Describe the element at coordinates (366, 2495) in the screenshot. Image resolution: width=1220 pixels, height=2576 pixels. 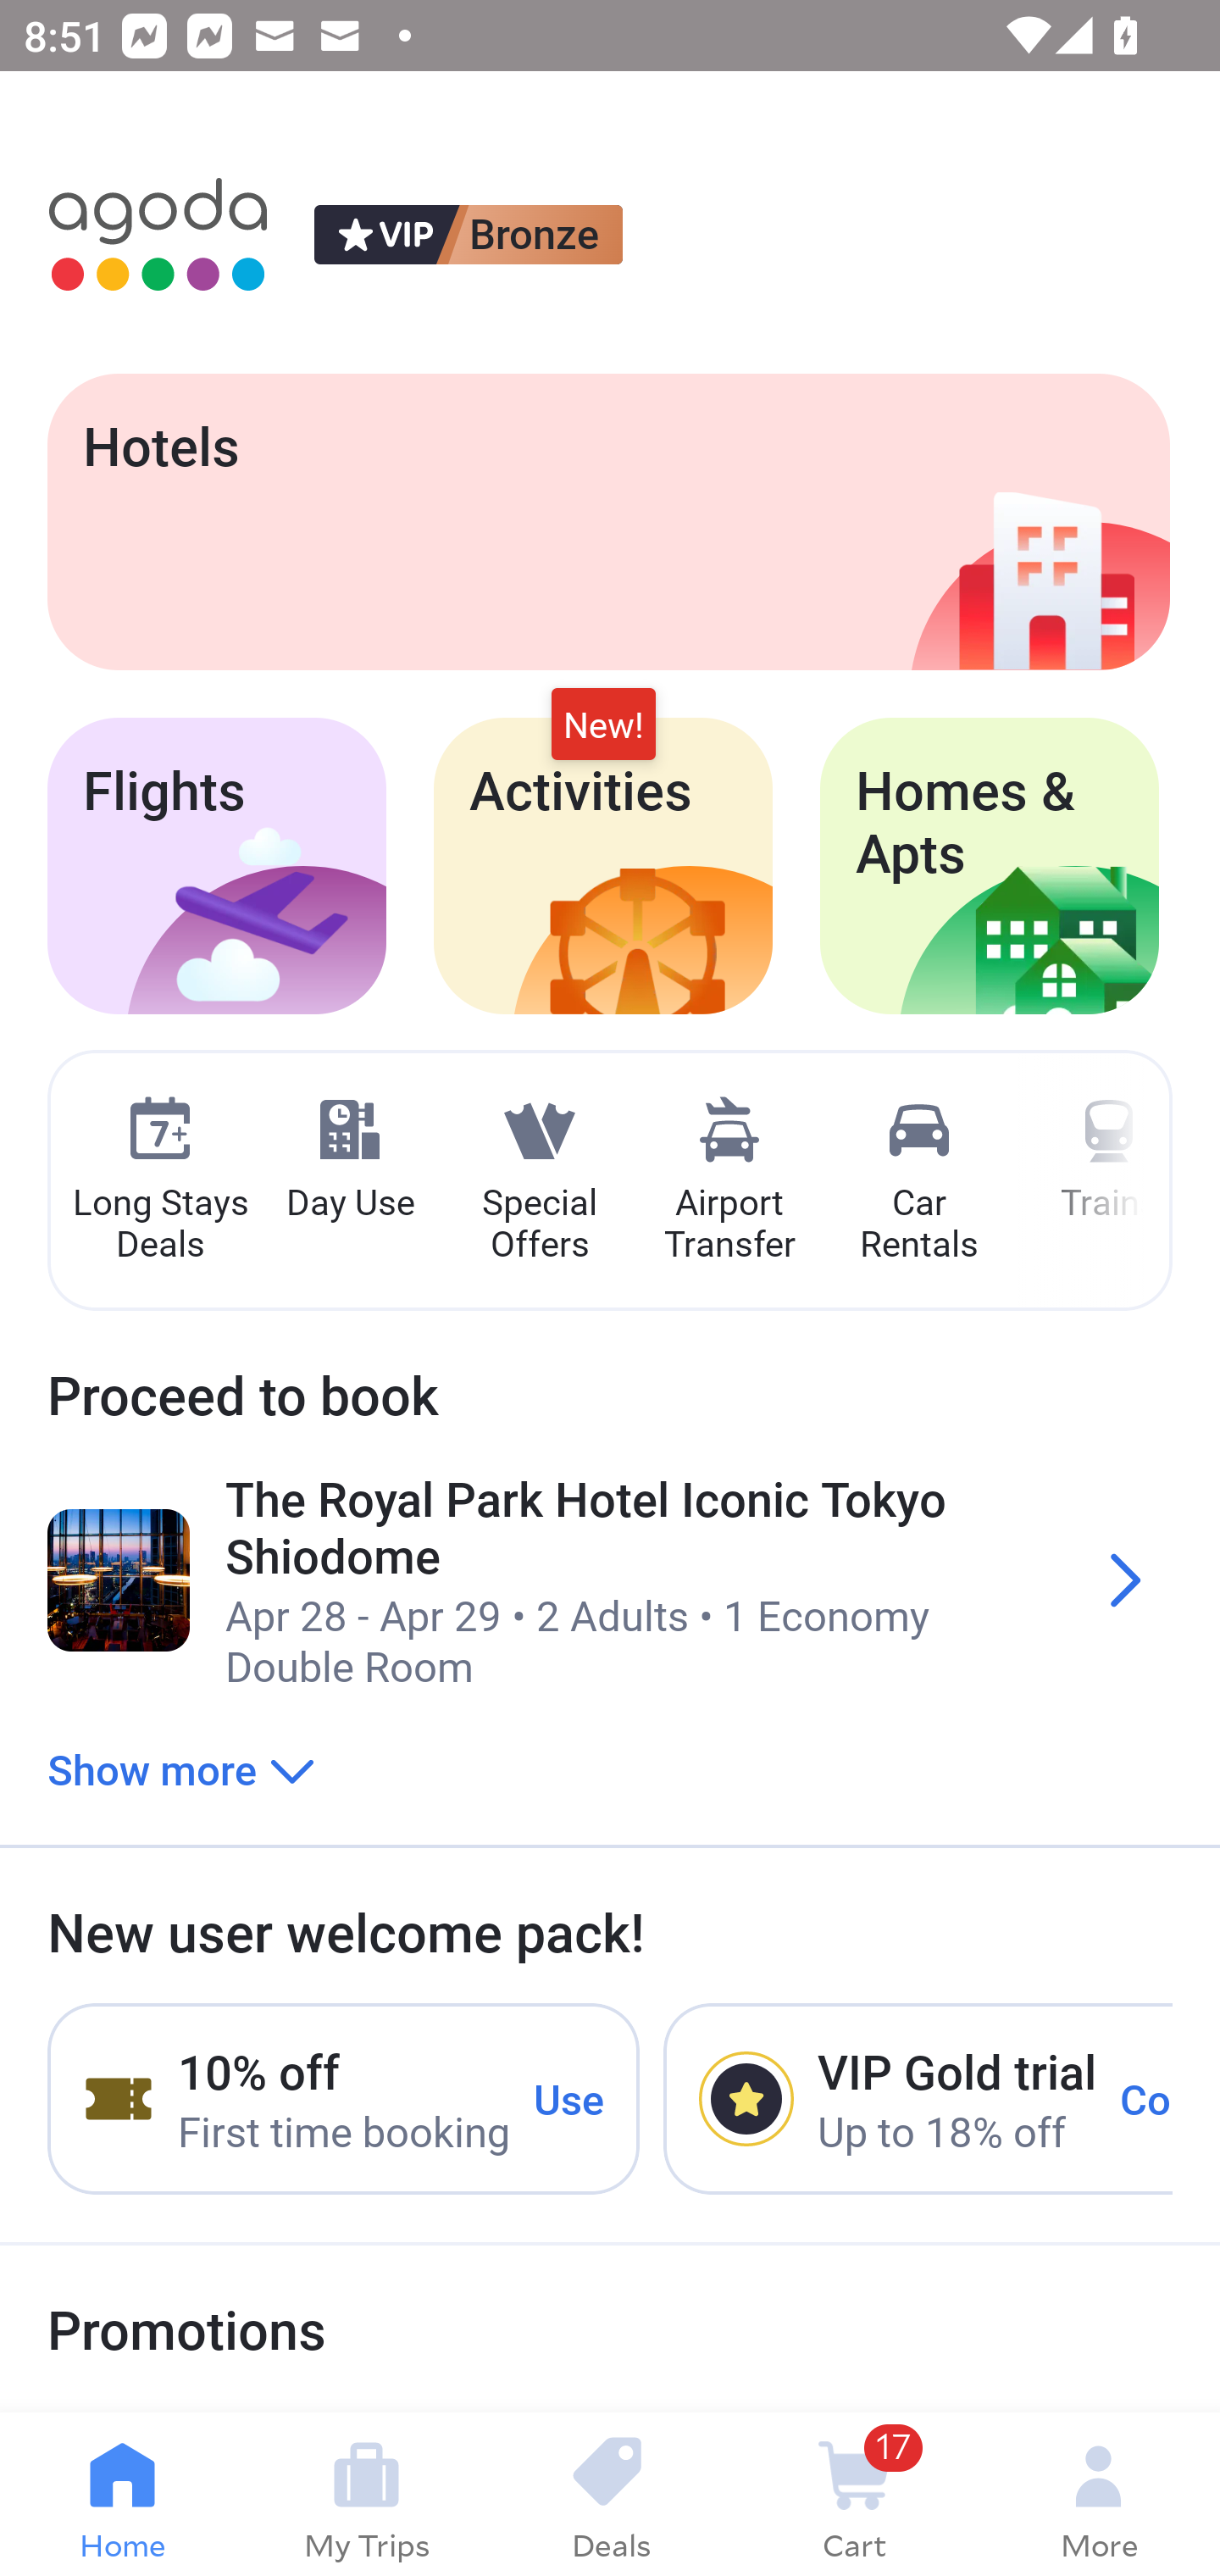
I see `My Trips` at that location.